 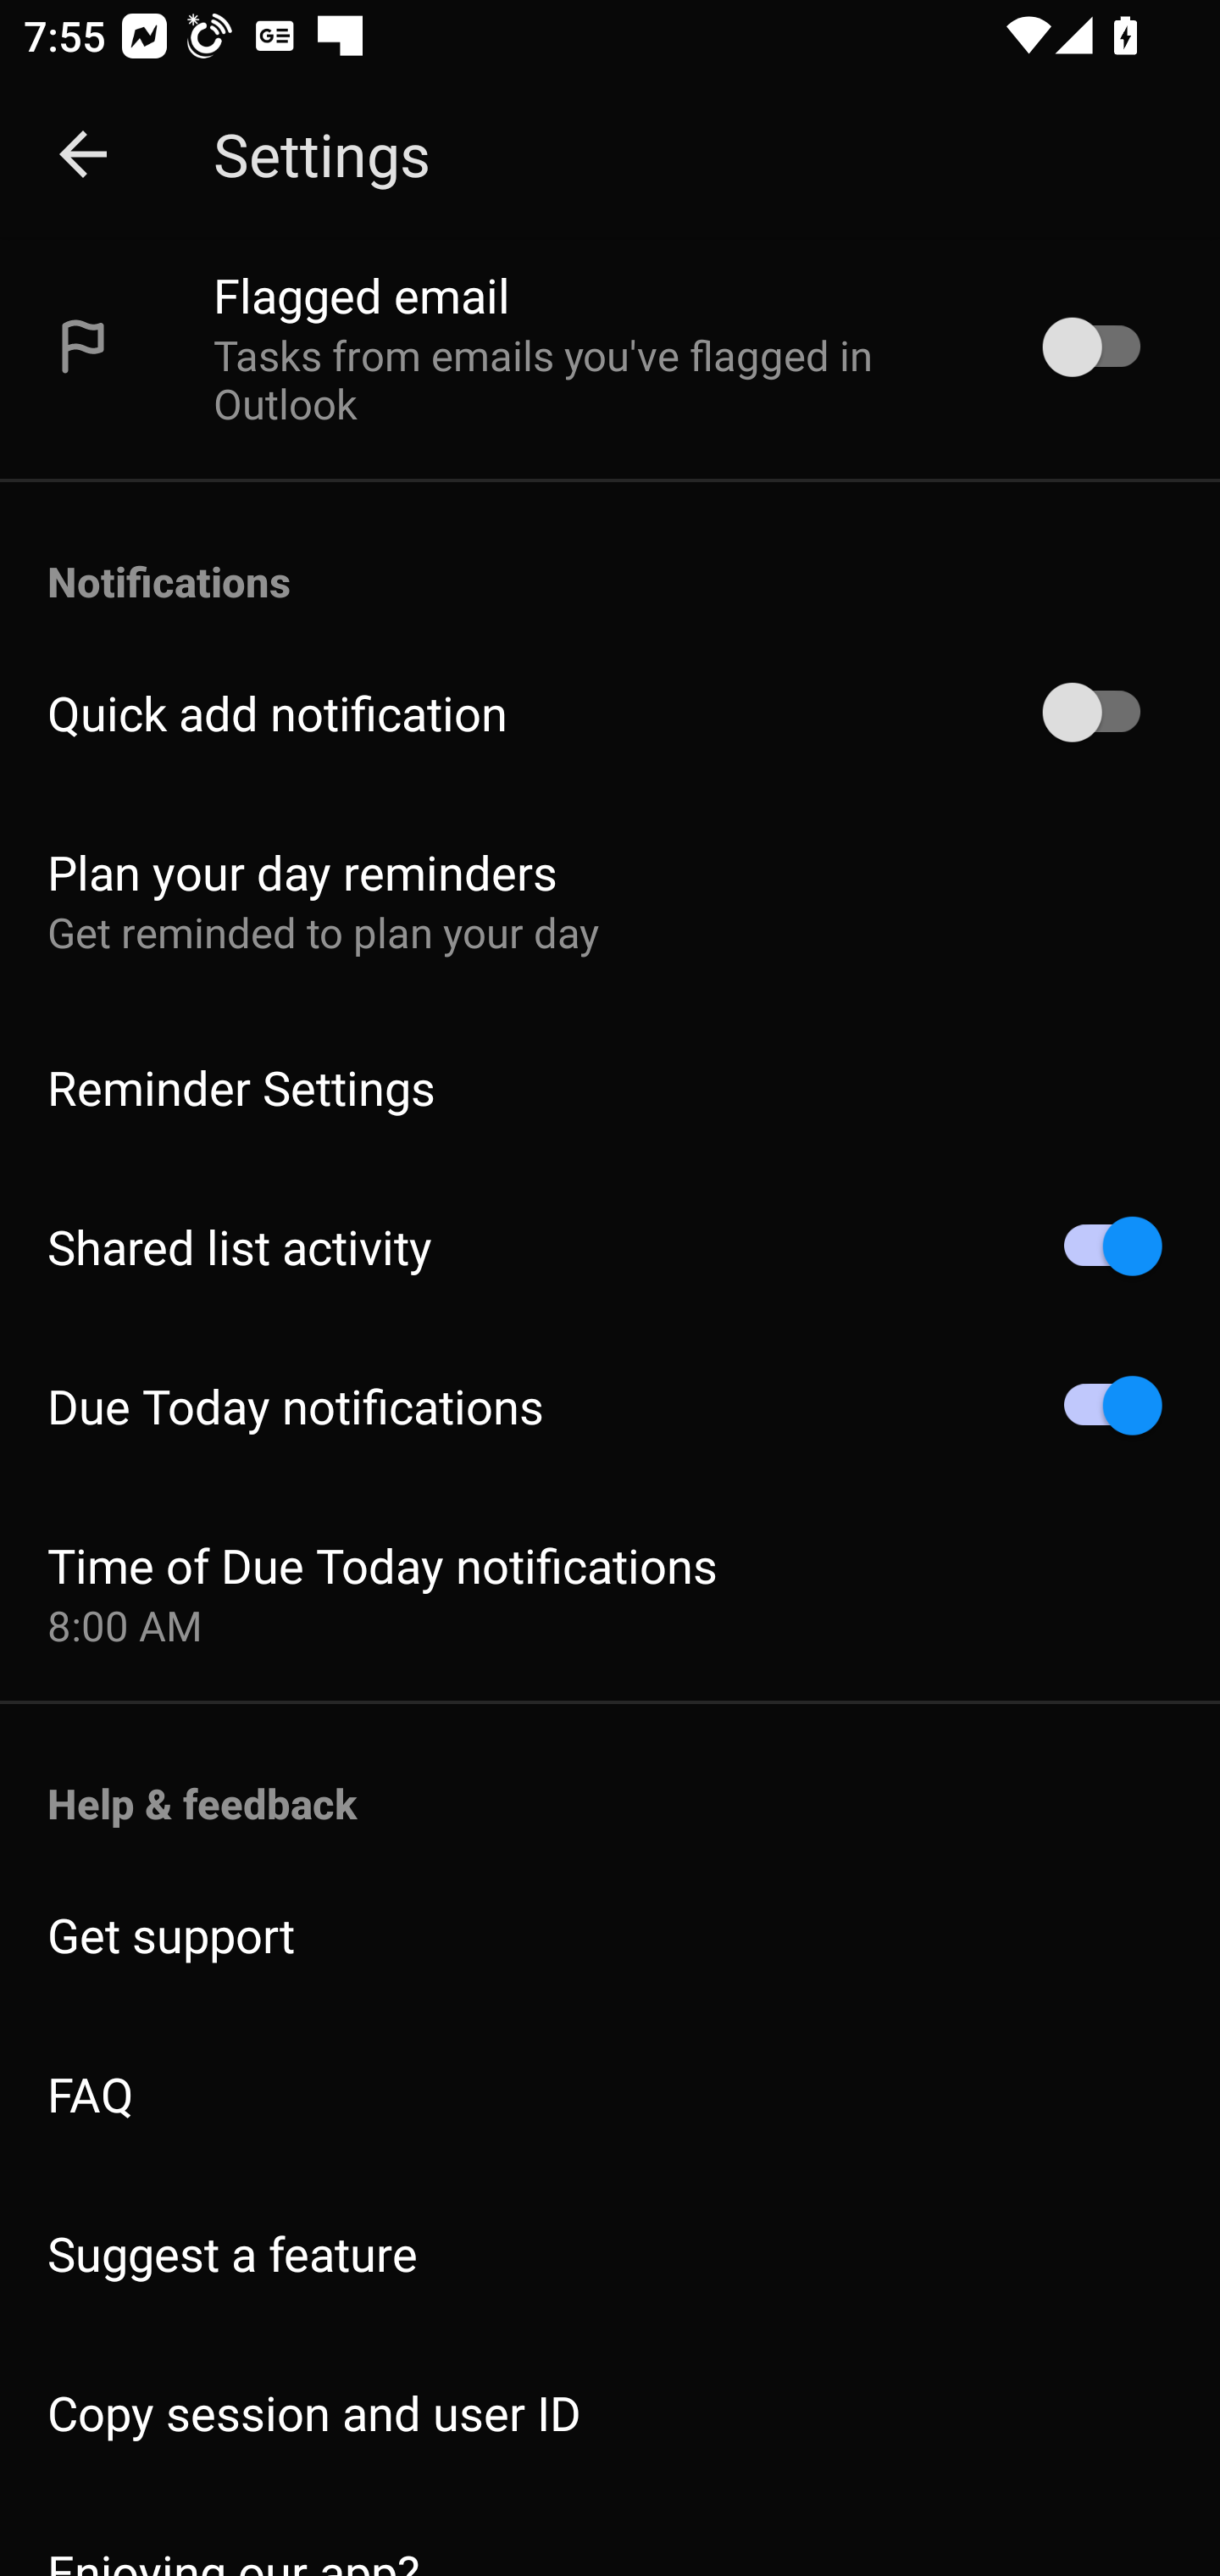 I want to click on Suggest a feature, so click(x=610, y=2254).